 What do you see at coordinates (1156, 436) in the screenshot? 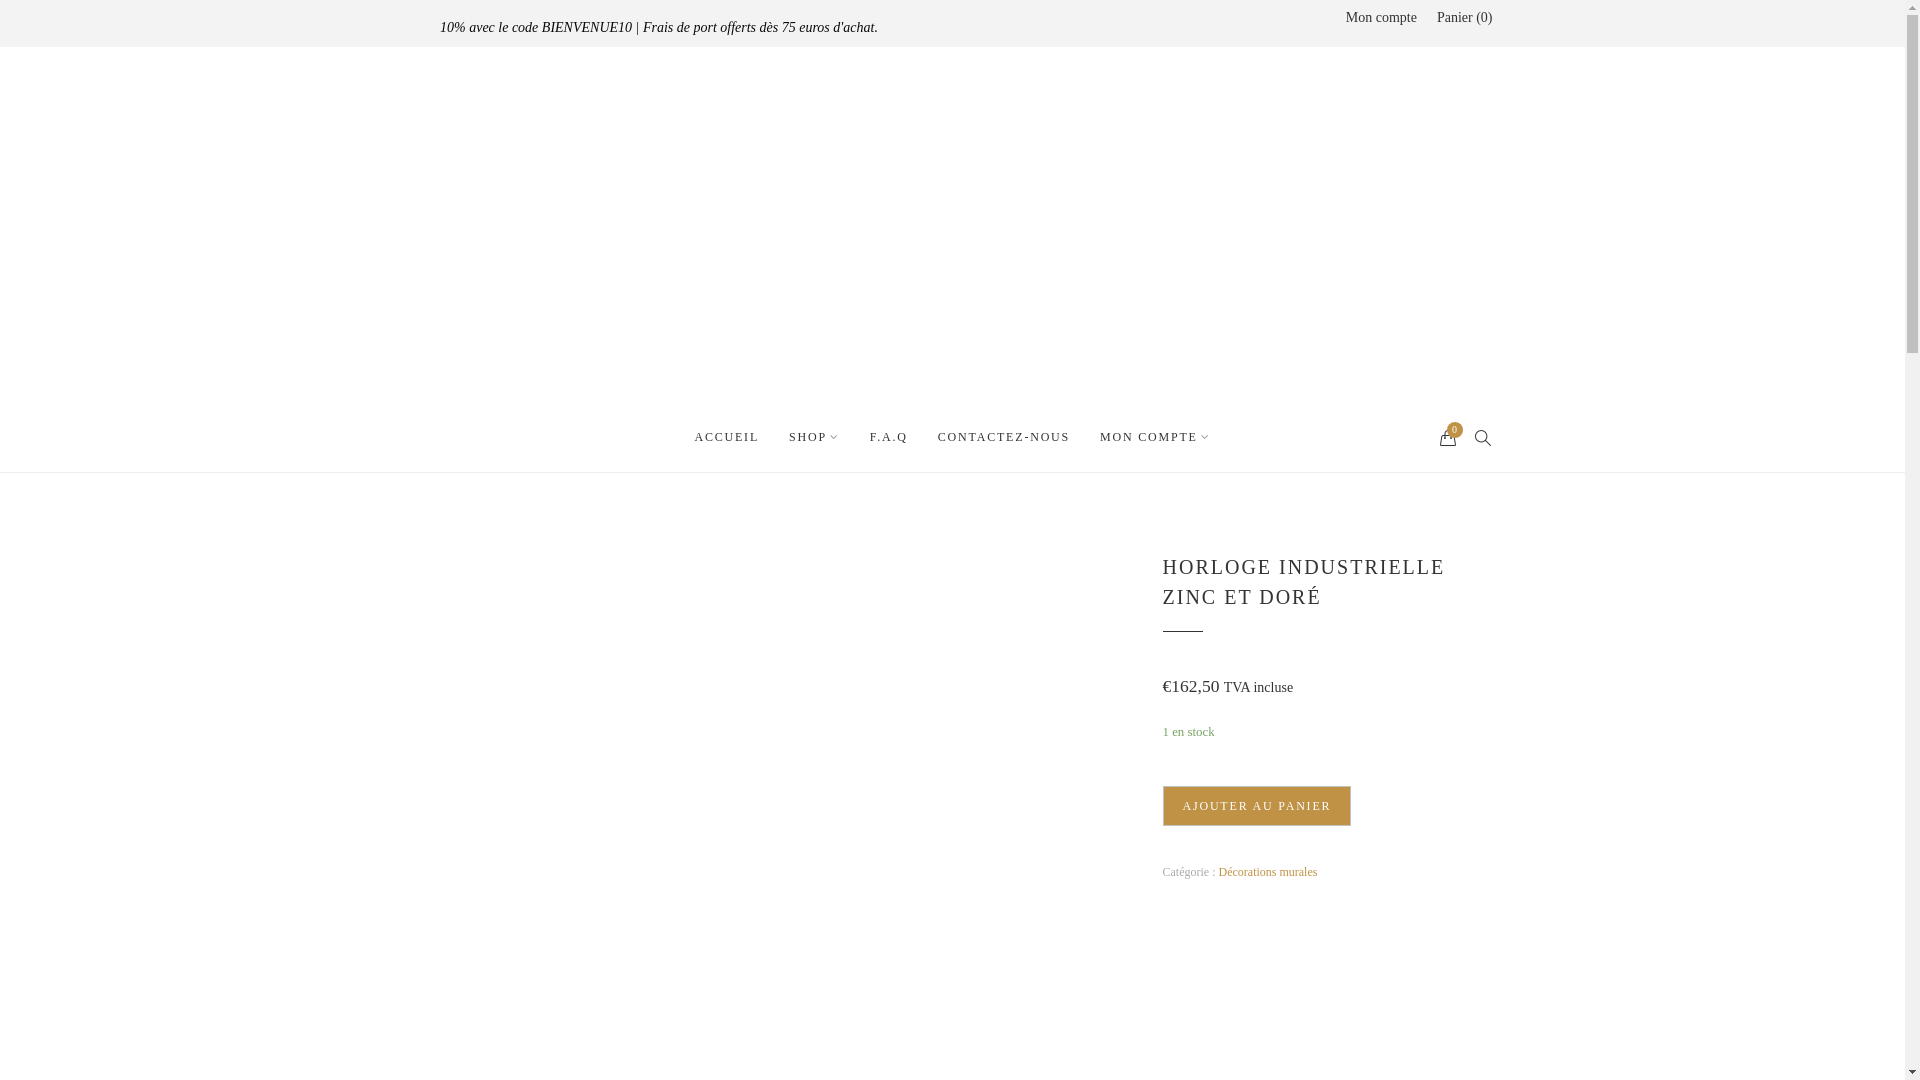
I see `MON COMPTE` at bounding box center [1156, 436].